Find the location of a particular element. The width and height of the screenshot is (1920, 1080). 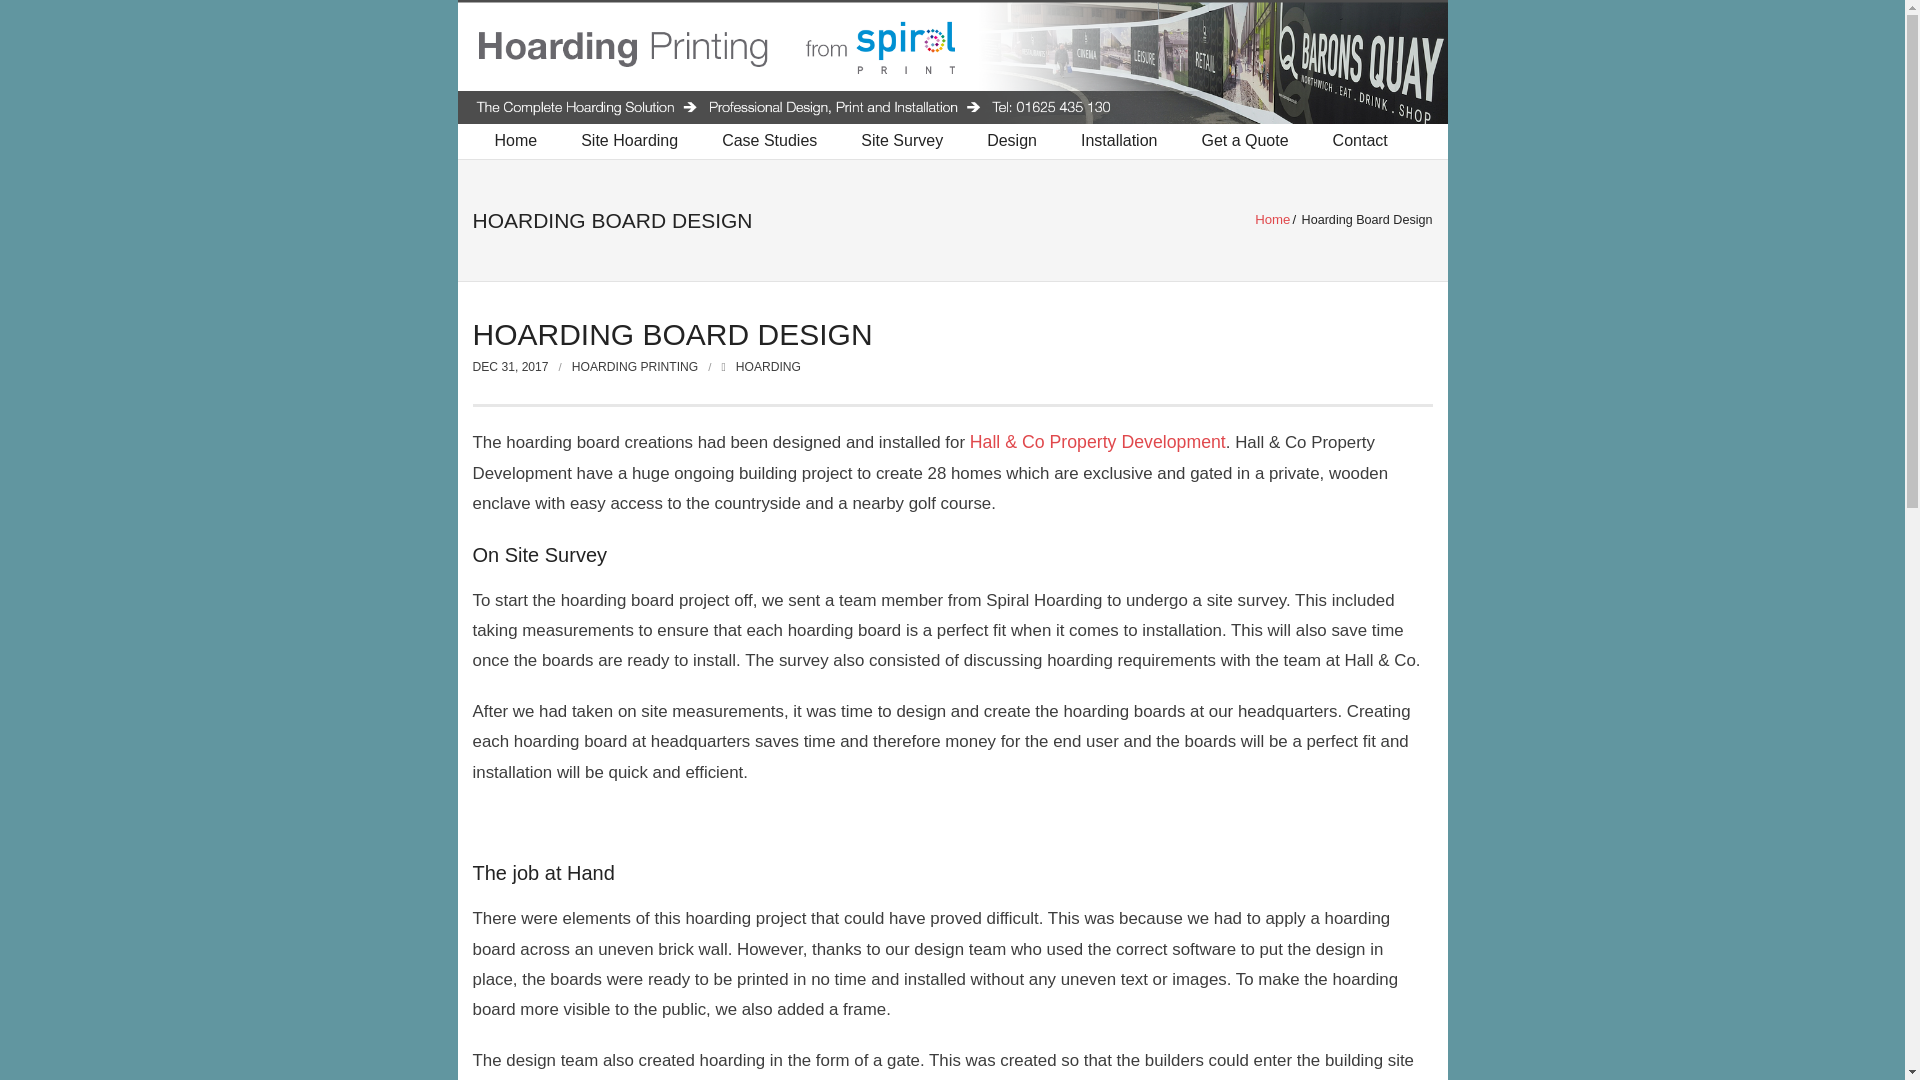

Home is located at coordinates (1272, 218).